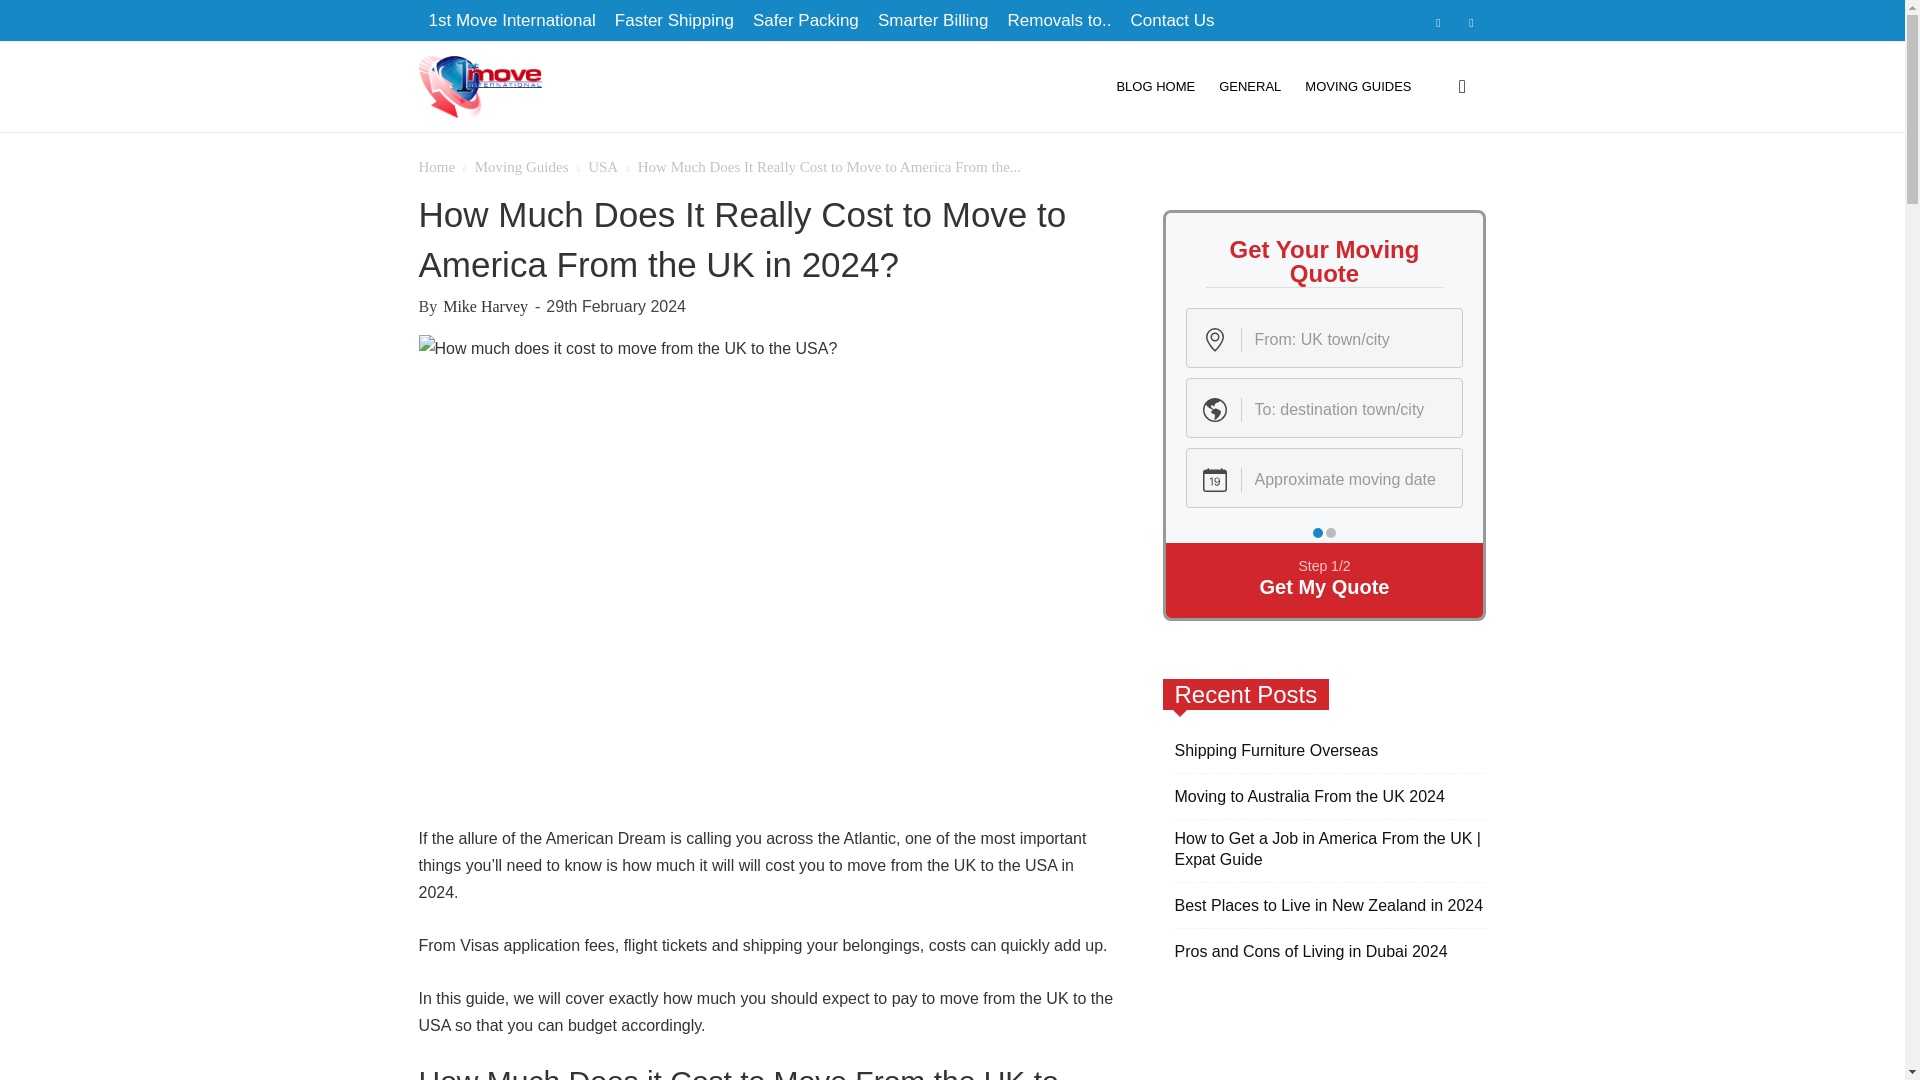 The height and width of the screenshot is (1080, 1920). What do you see at coordinates (521, 166) in the screenshot?
I see `View all posts in Moving Guides` at bounding box center [521, 166].